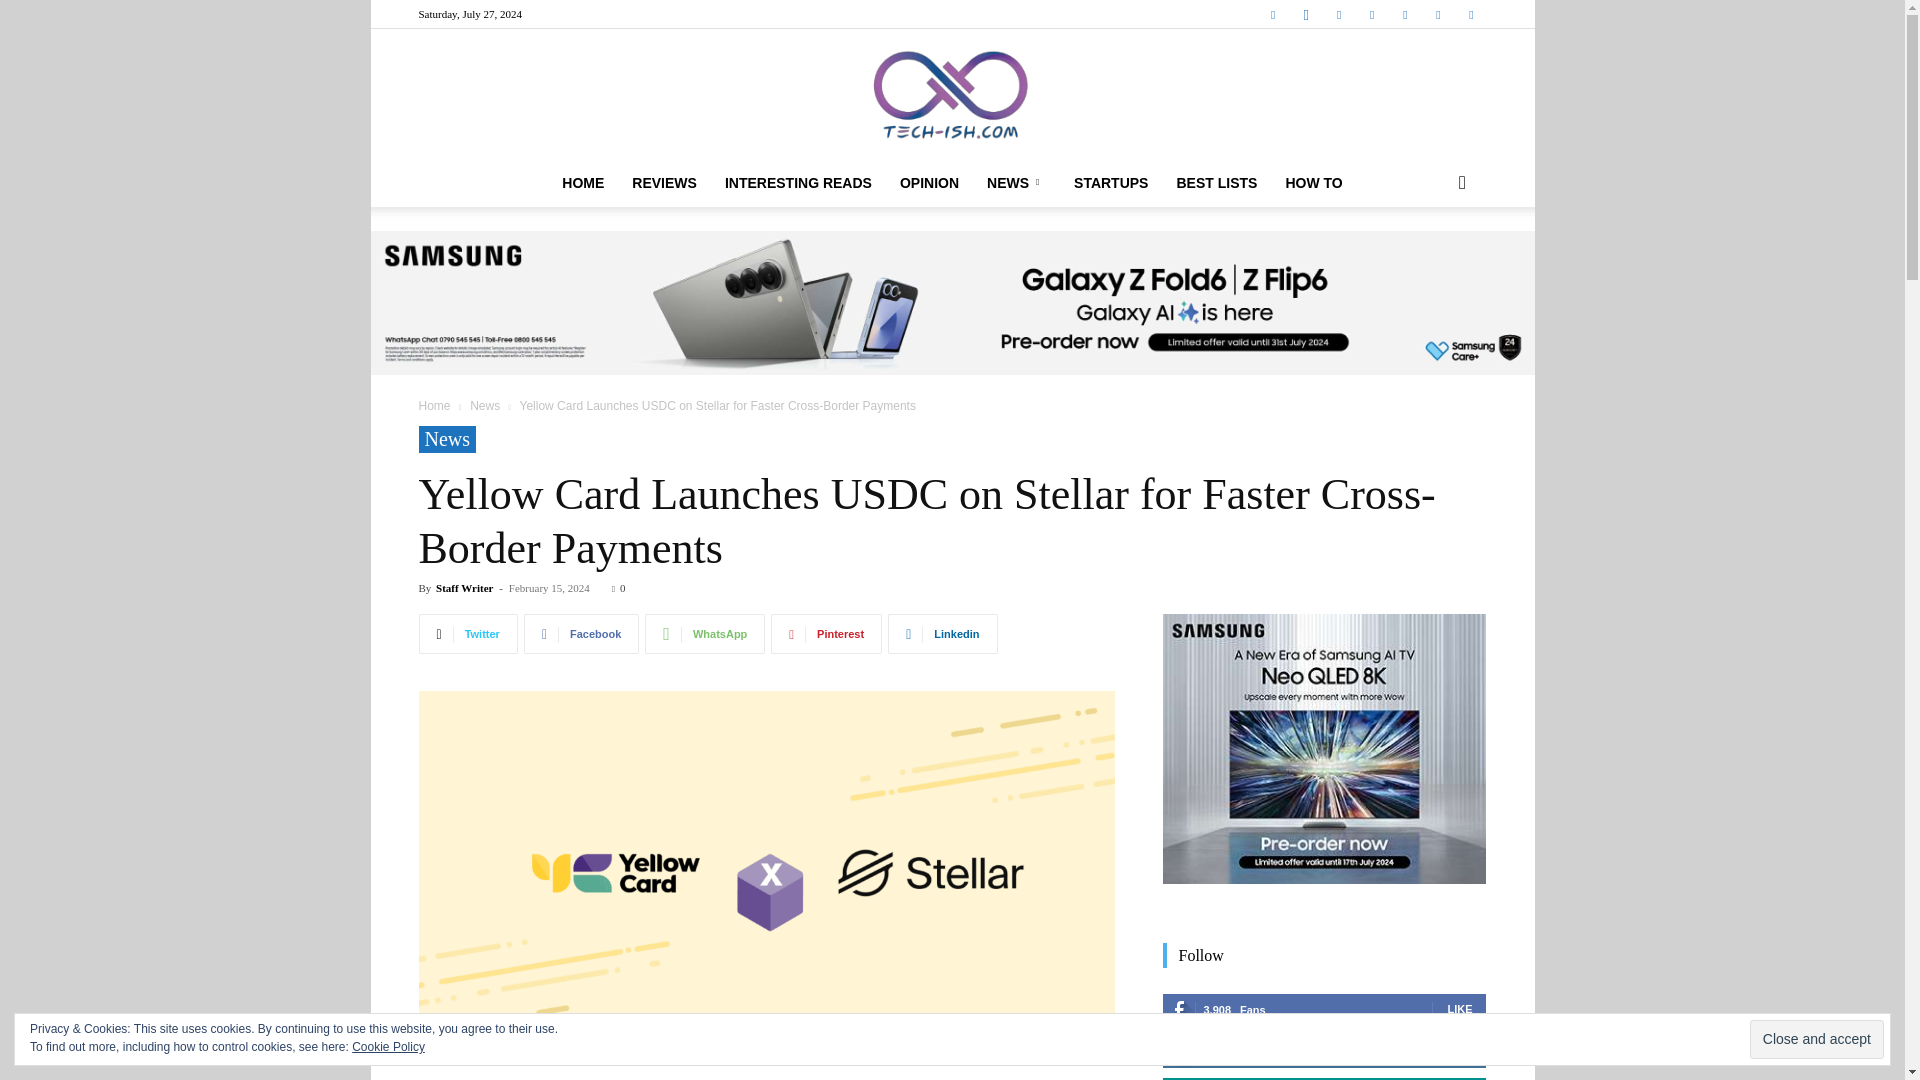  What do you see at coordinates (1405, 14) in the screenshot?
I see `TikTok` at bounding box center [1405, 14].